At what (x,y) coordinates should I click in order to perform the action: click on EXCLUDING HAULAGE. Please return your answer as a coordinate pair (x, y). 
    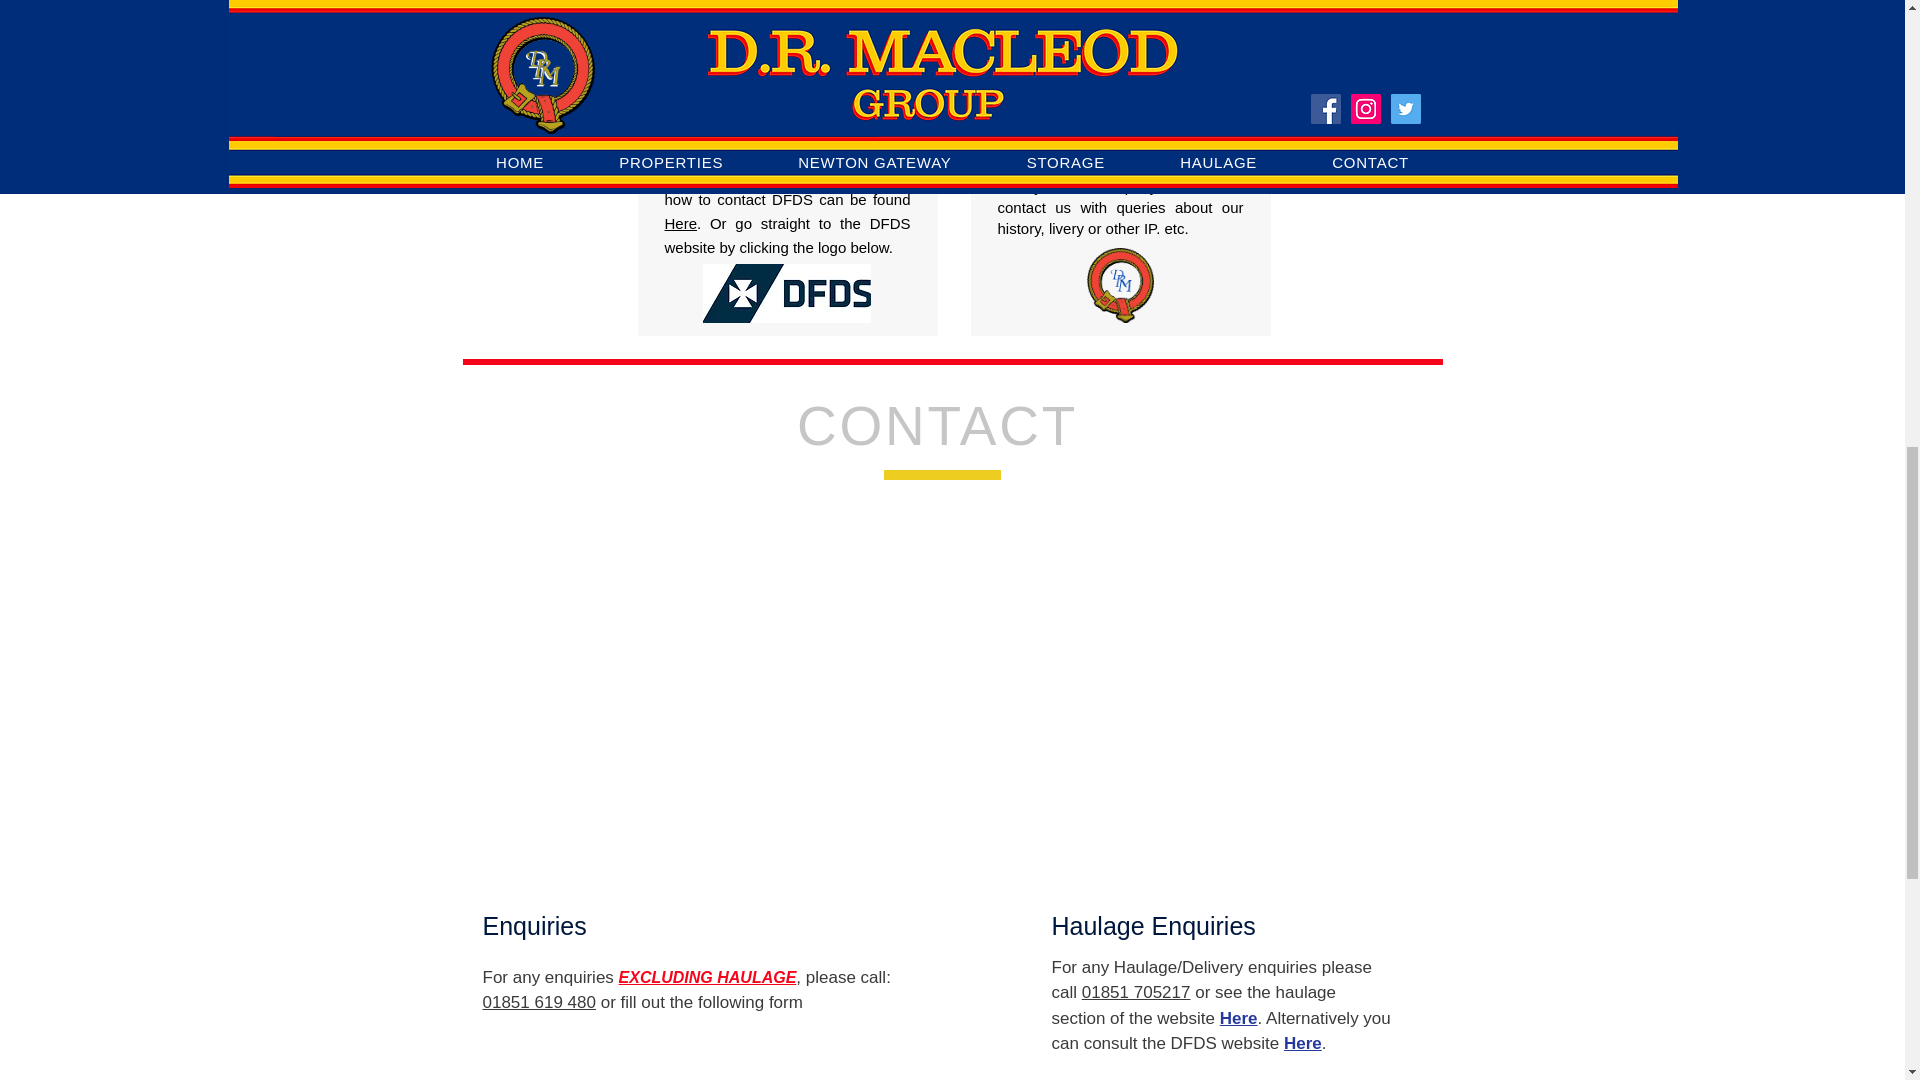
    Looking at the image, I should click on (707, 977).